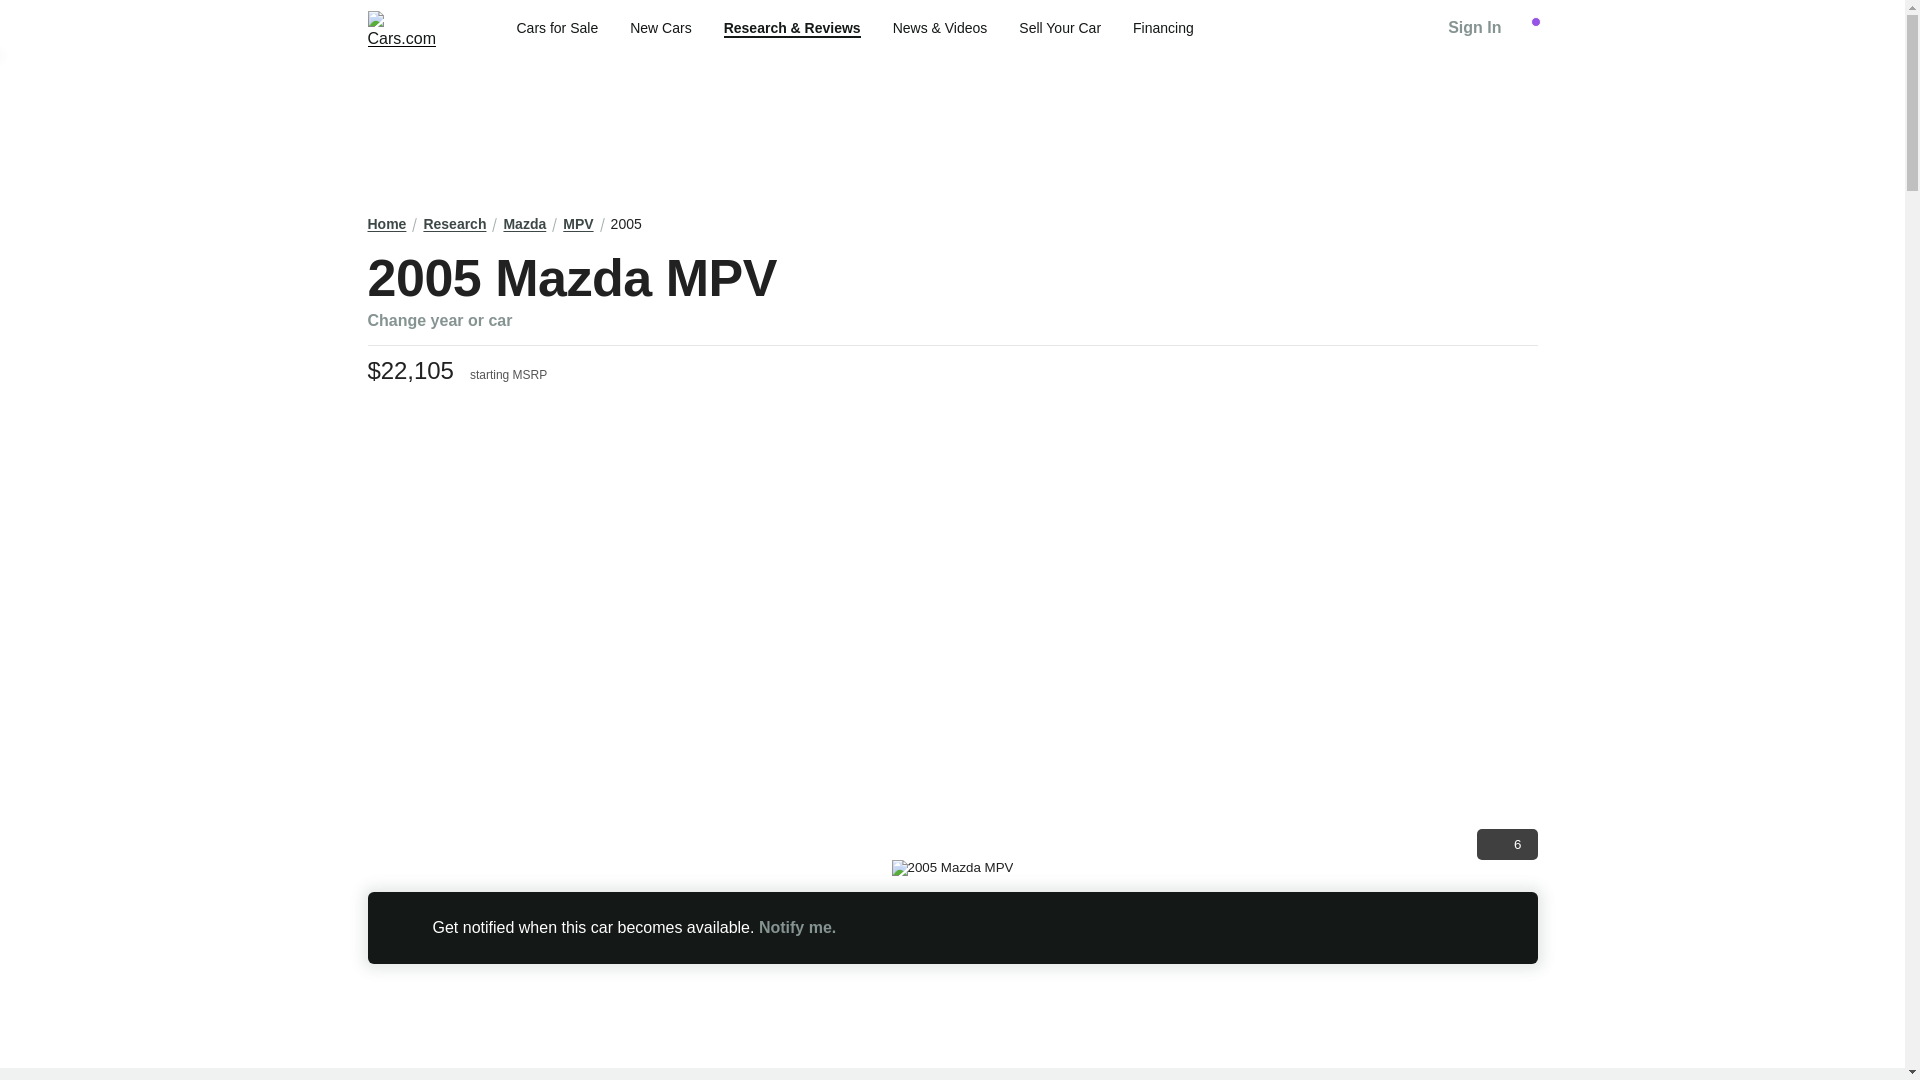  Describe the element at coordinates (556, 28) in the screenshot. I see `Cars for Sale` at that location.